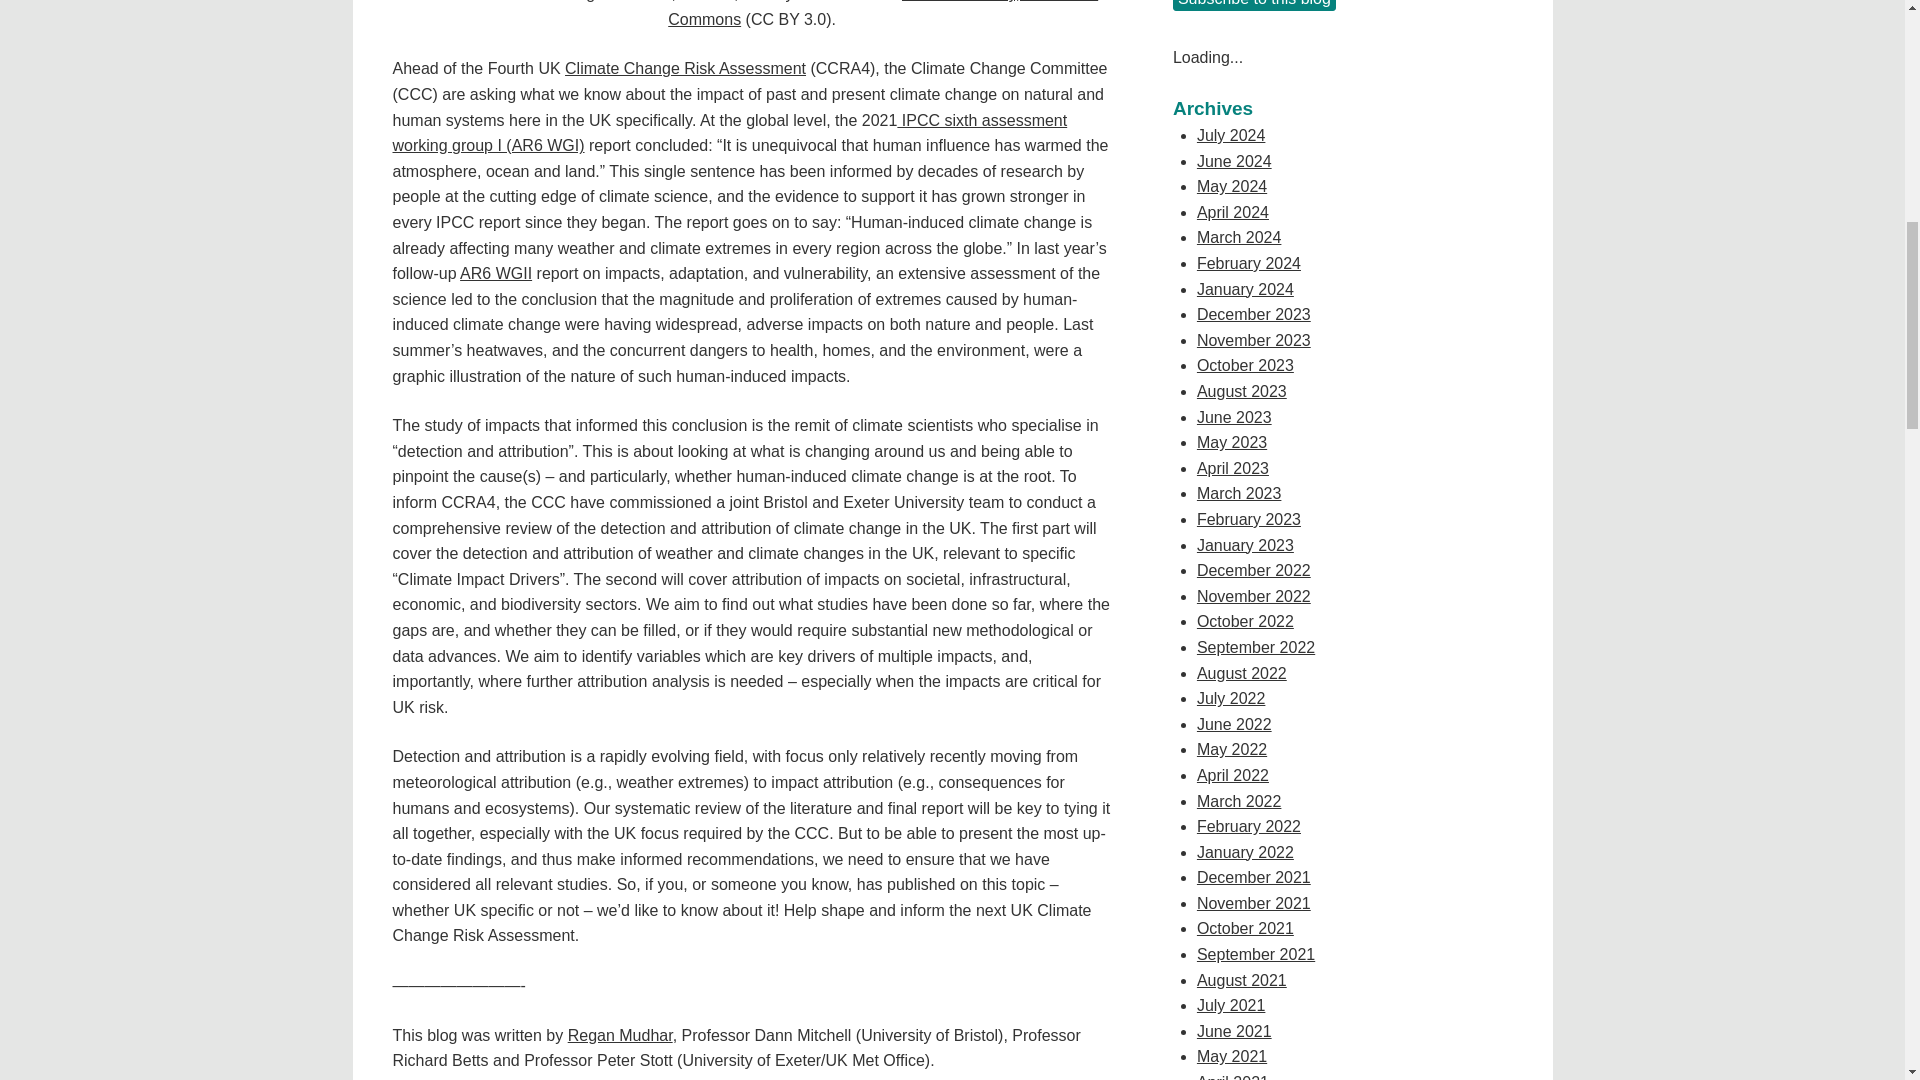 The width and height of the screenshot is (1920, 1080). What do you see at coordinates (685, 68) in the screenshot?
I see `Climate Change Risk Assessment` at bounding box center [685, 68].